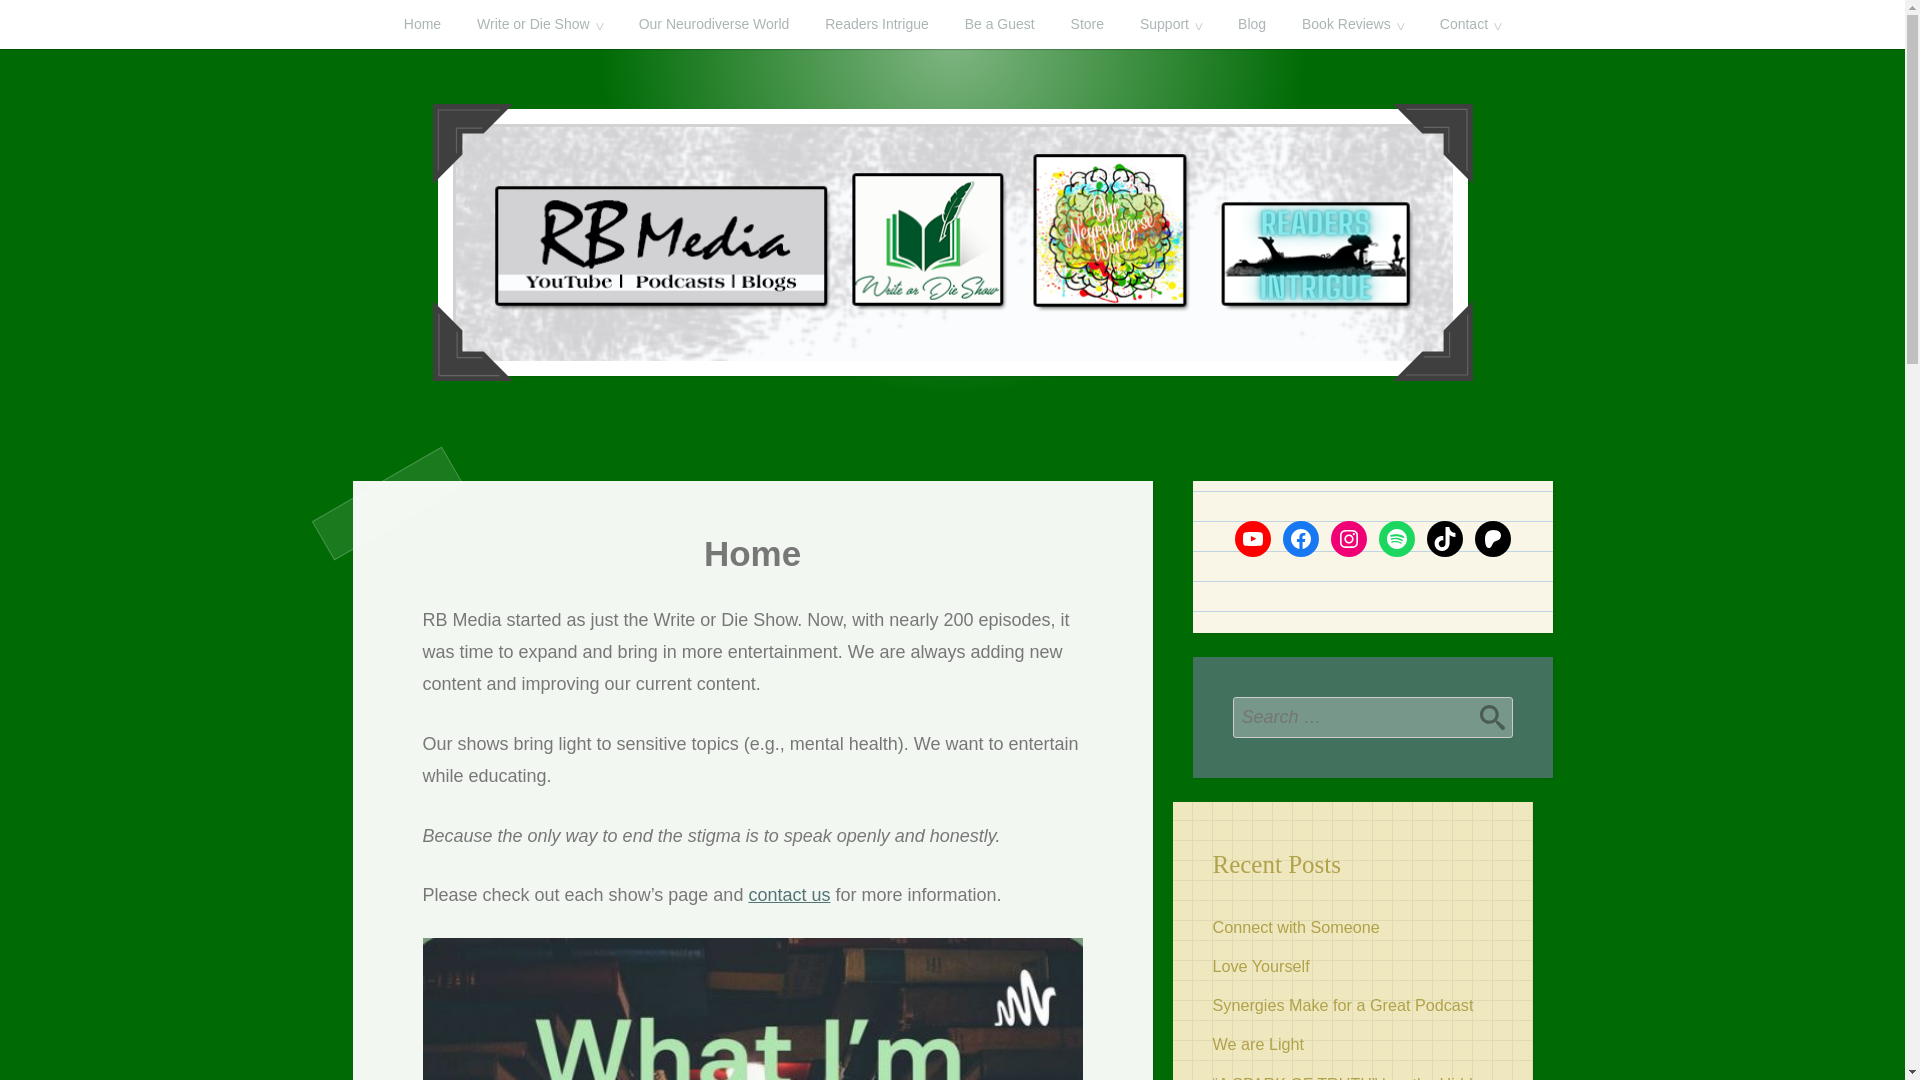  I want to click on Store, so click(1086, 24).